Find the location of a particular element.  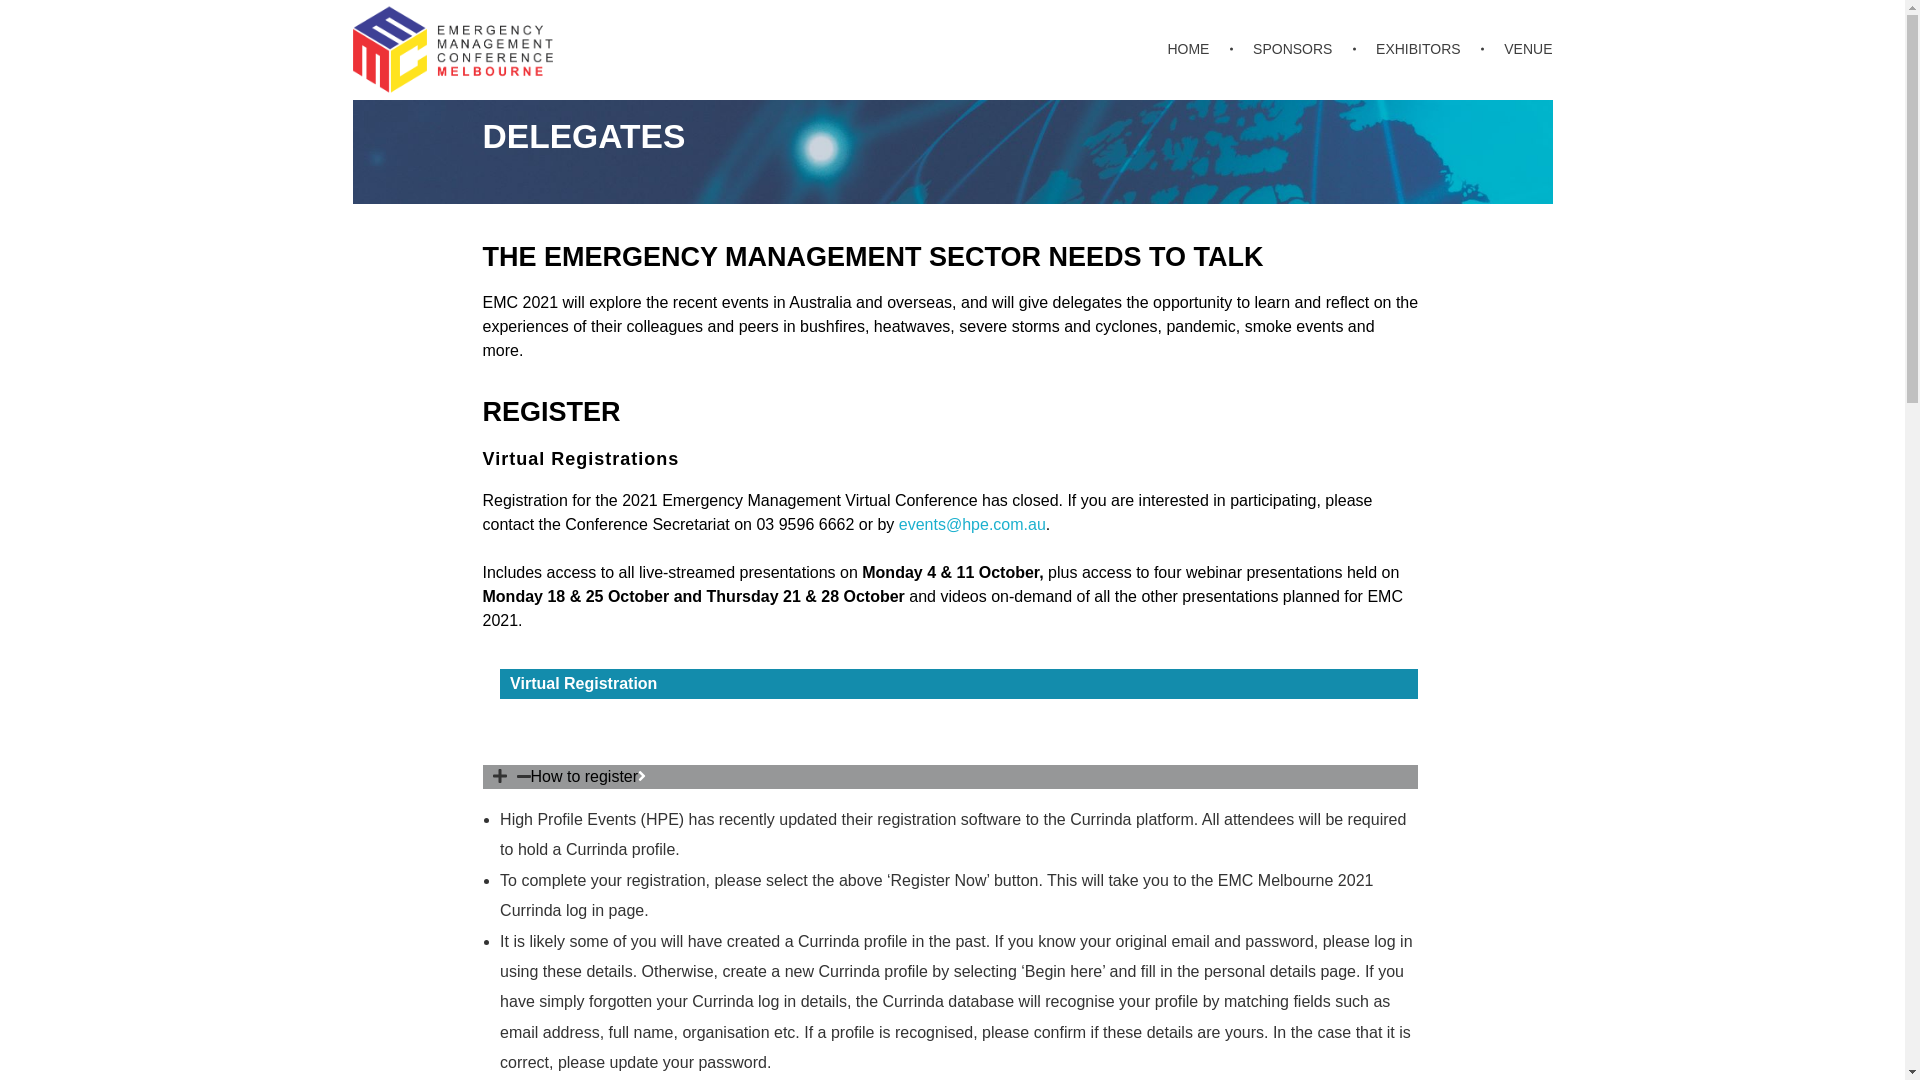

SPONSORS is located at coordinates (1296, 50).